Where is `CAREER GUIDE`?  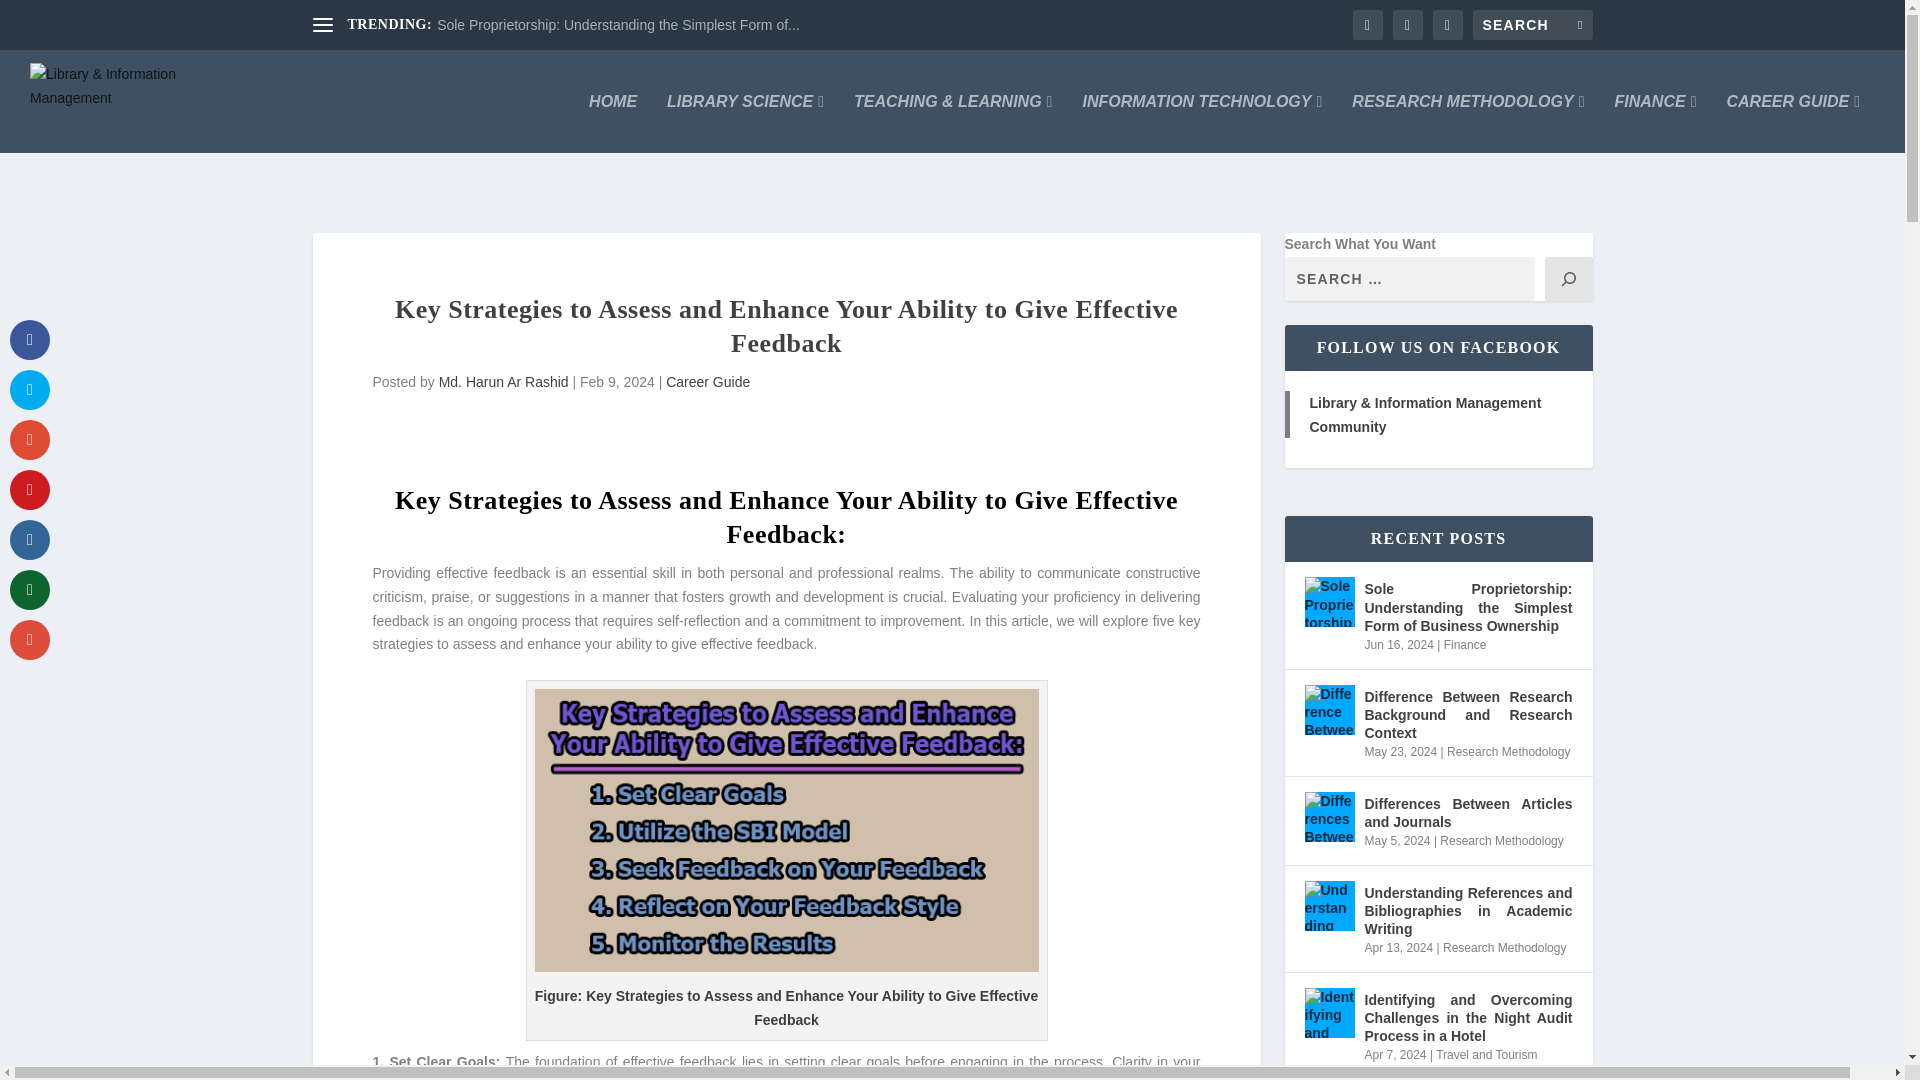 CAREER GUIDE is located at coordinates (1793, 124).